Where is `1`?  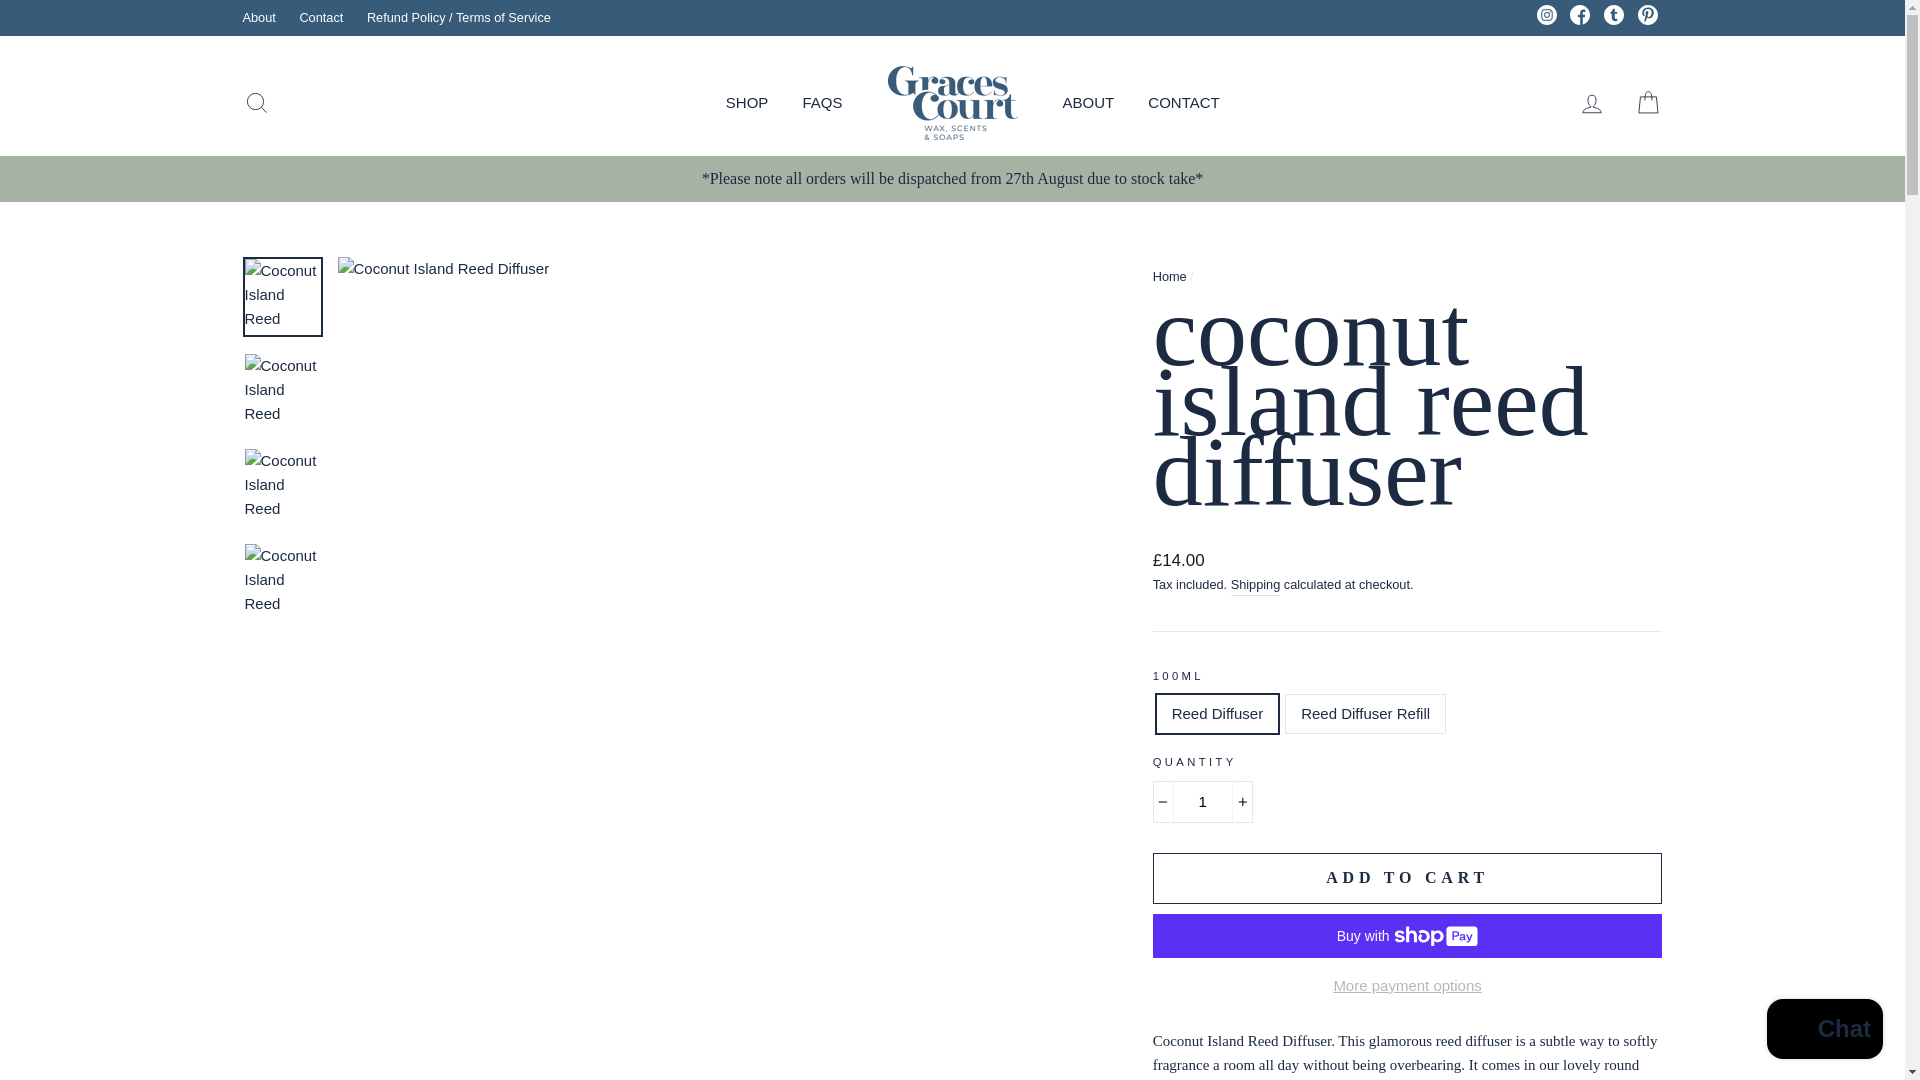 1 is located at coordinates (1203, 801).